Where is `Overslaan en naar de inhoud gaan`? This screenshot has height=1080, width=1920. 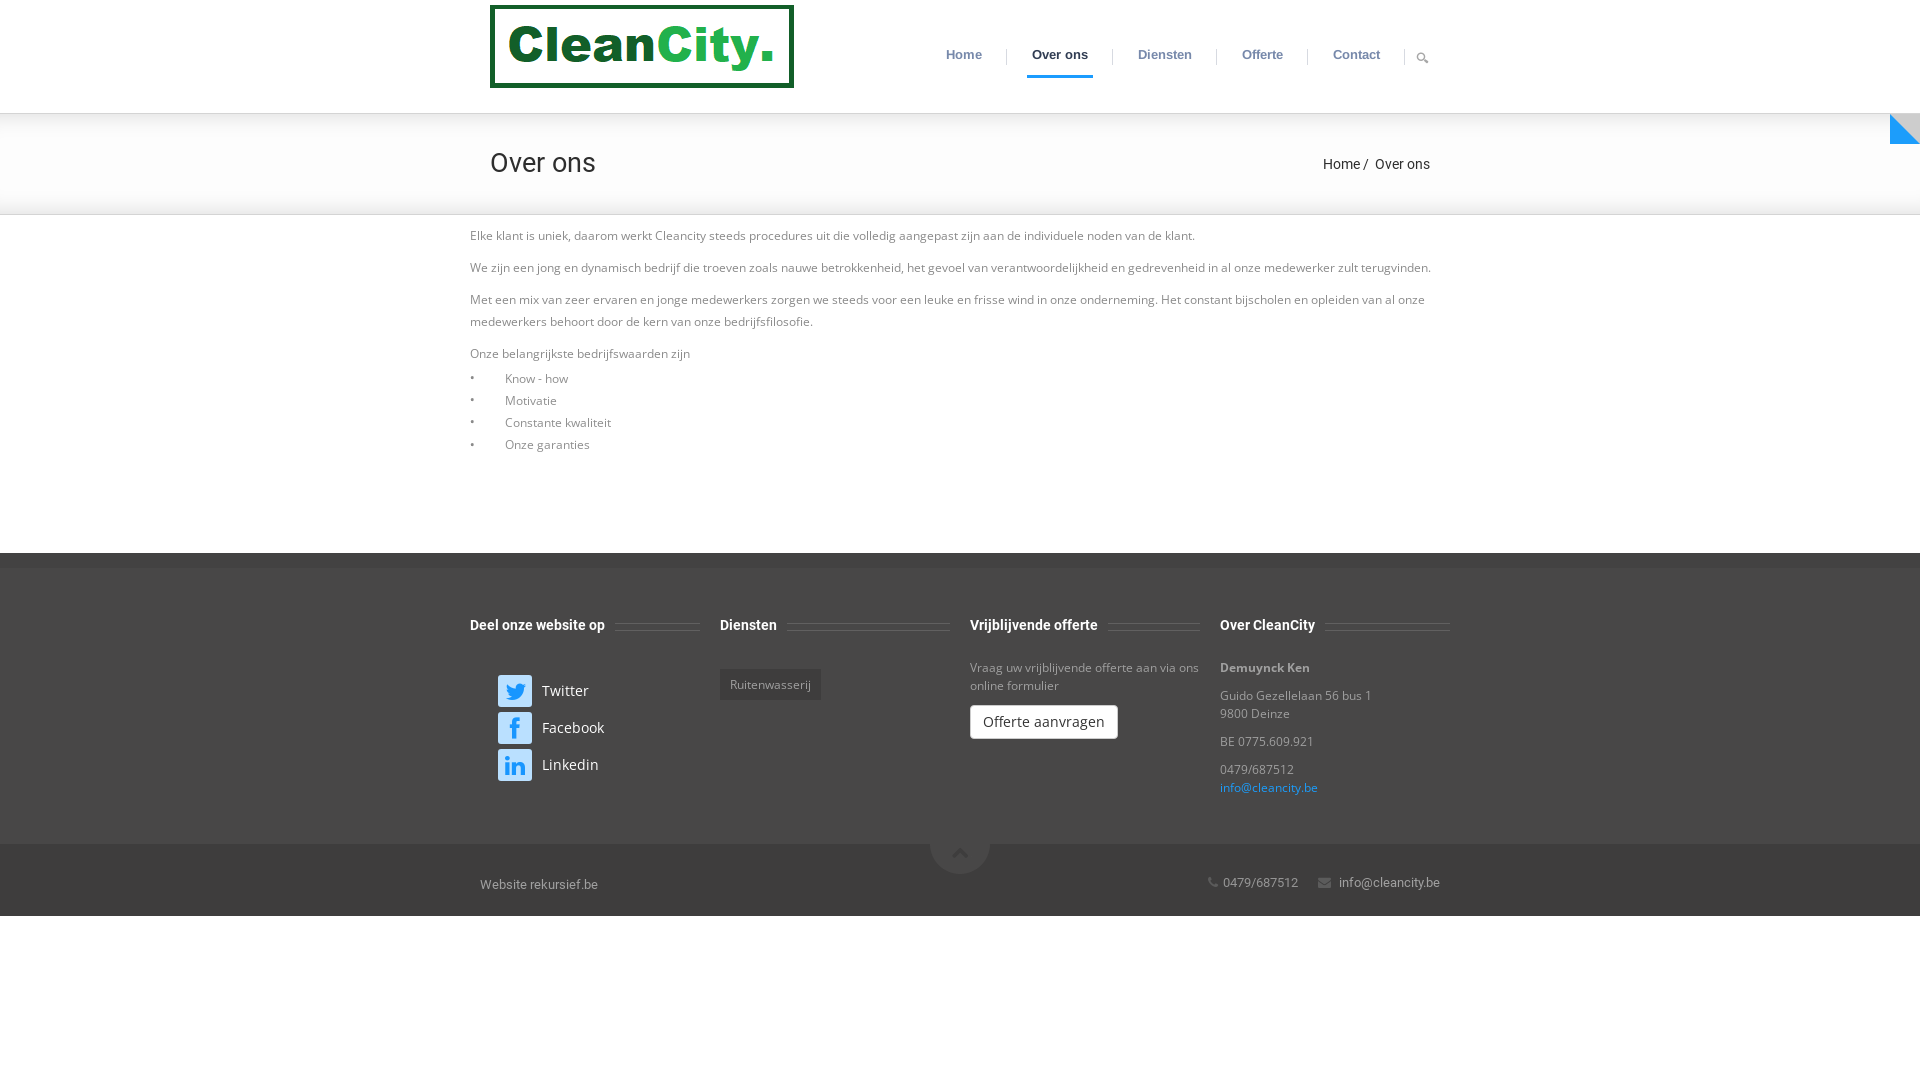
Overslaan en naar de inhoud gaan is located at coordinates (117, 0).